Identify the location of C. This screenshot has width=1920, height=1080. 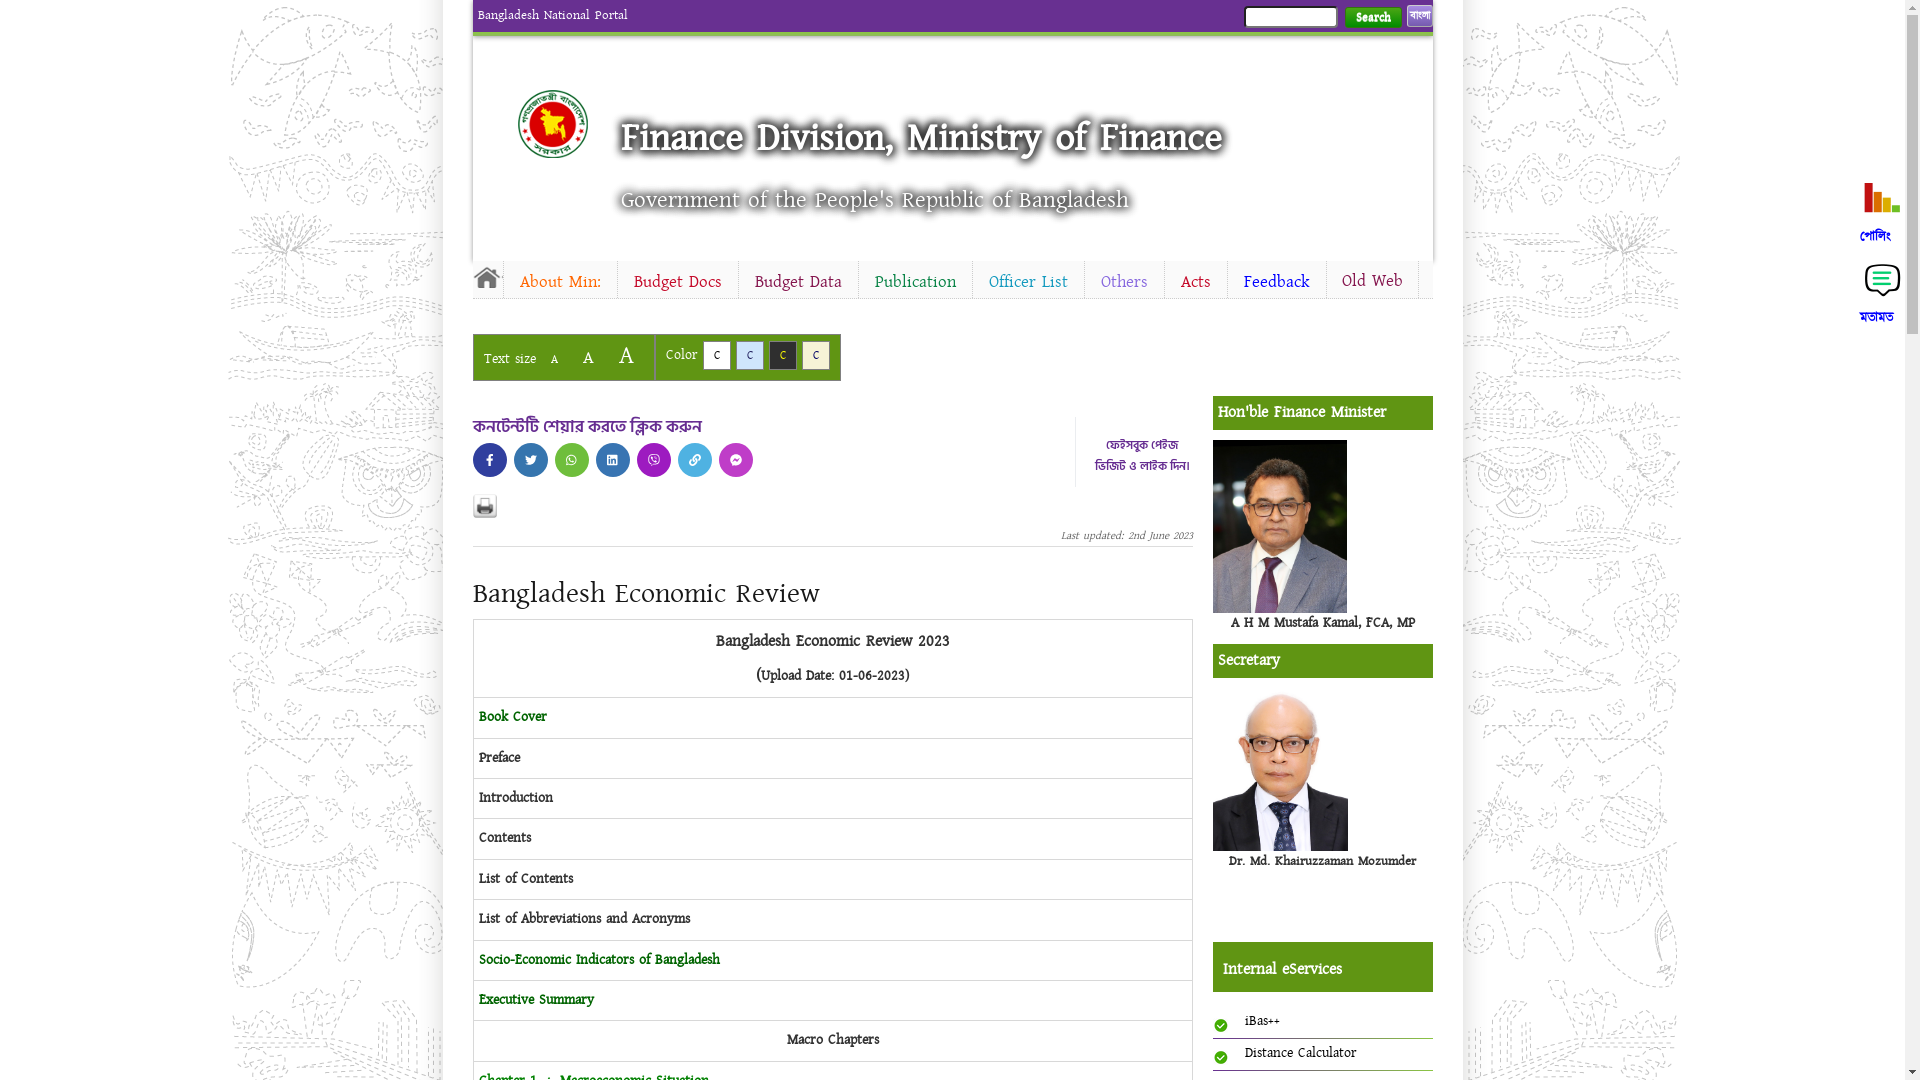
(816, 356).